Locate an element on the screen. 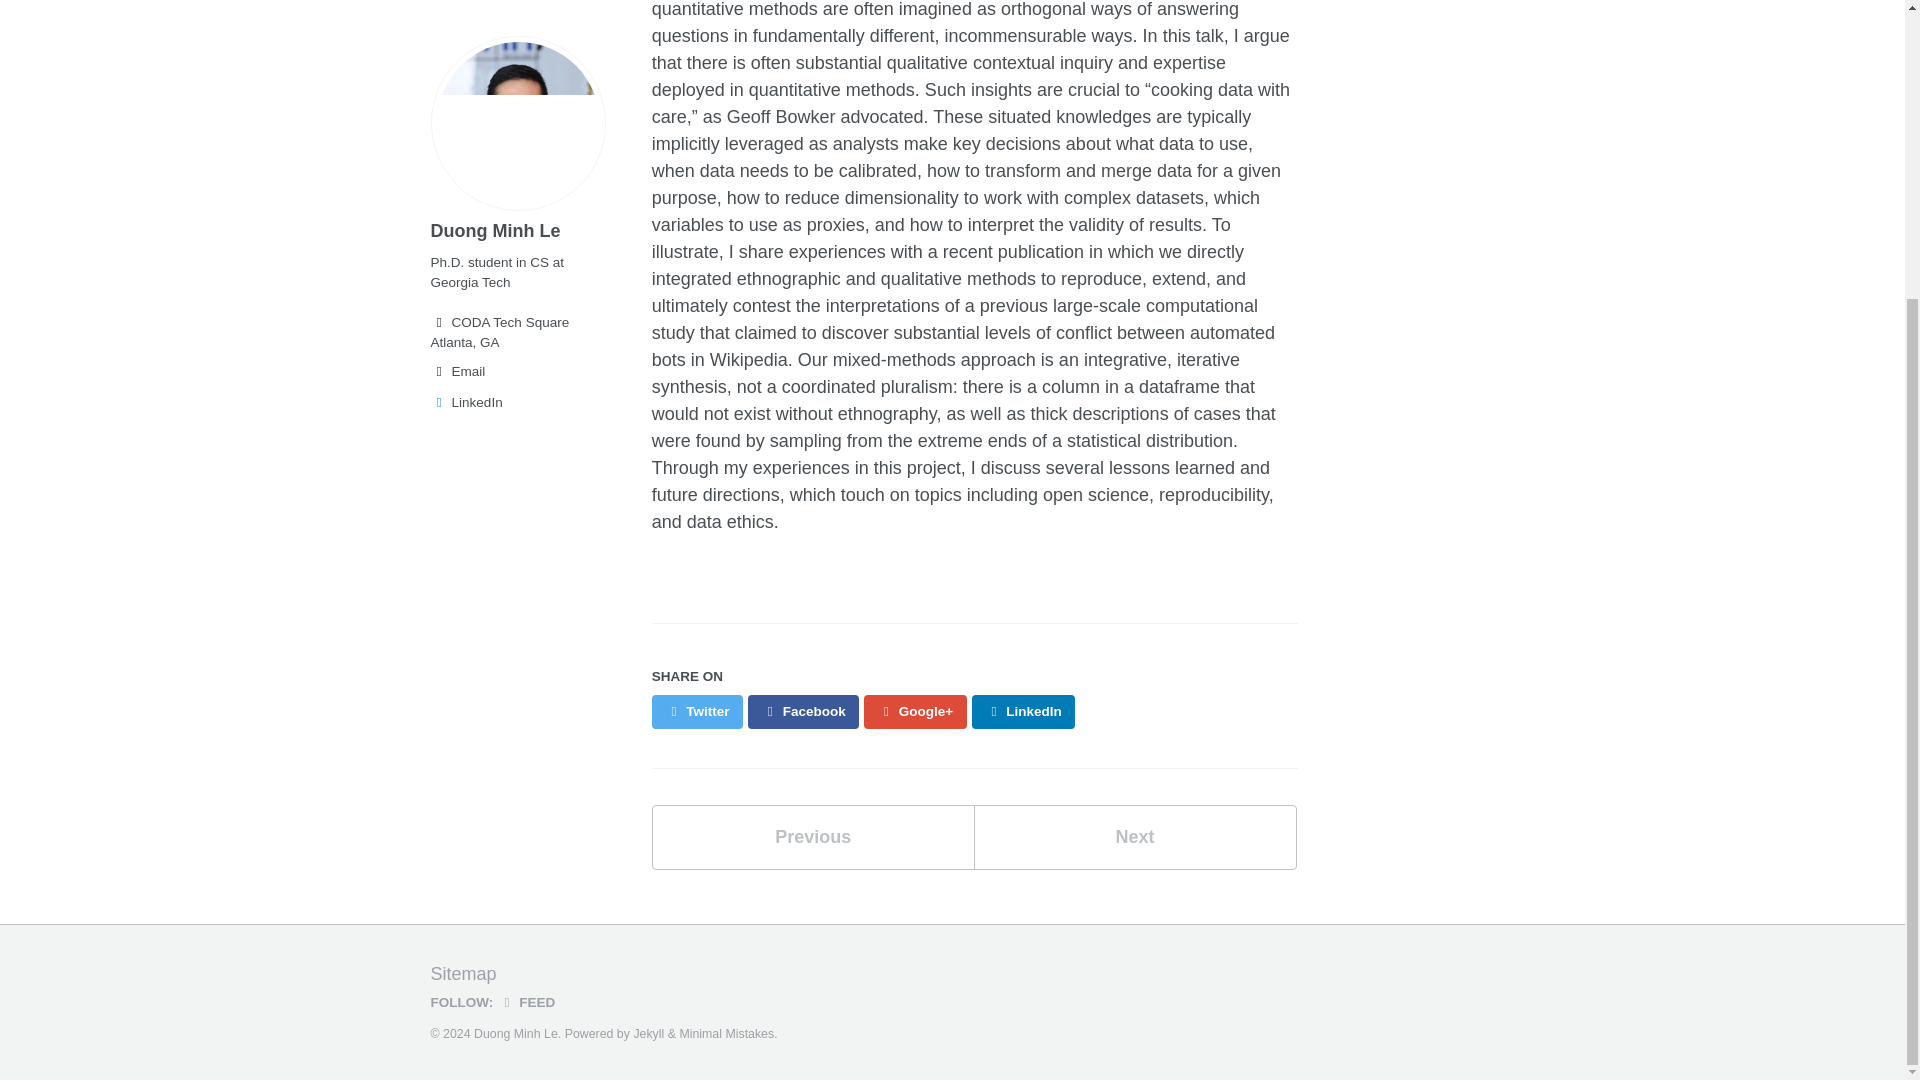 Image resolution: width=1920 pixels, height=1080 pixels. Facebook is located at coordinates (803, 712).